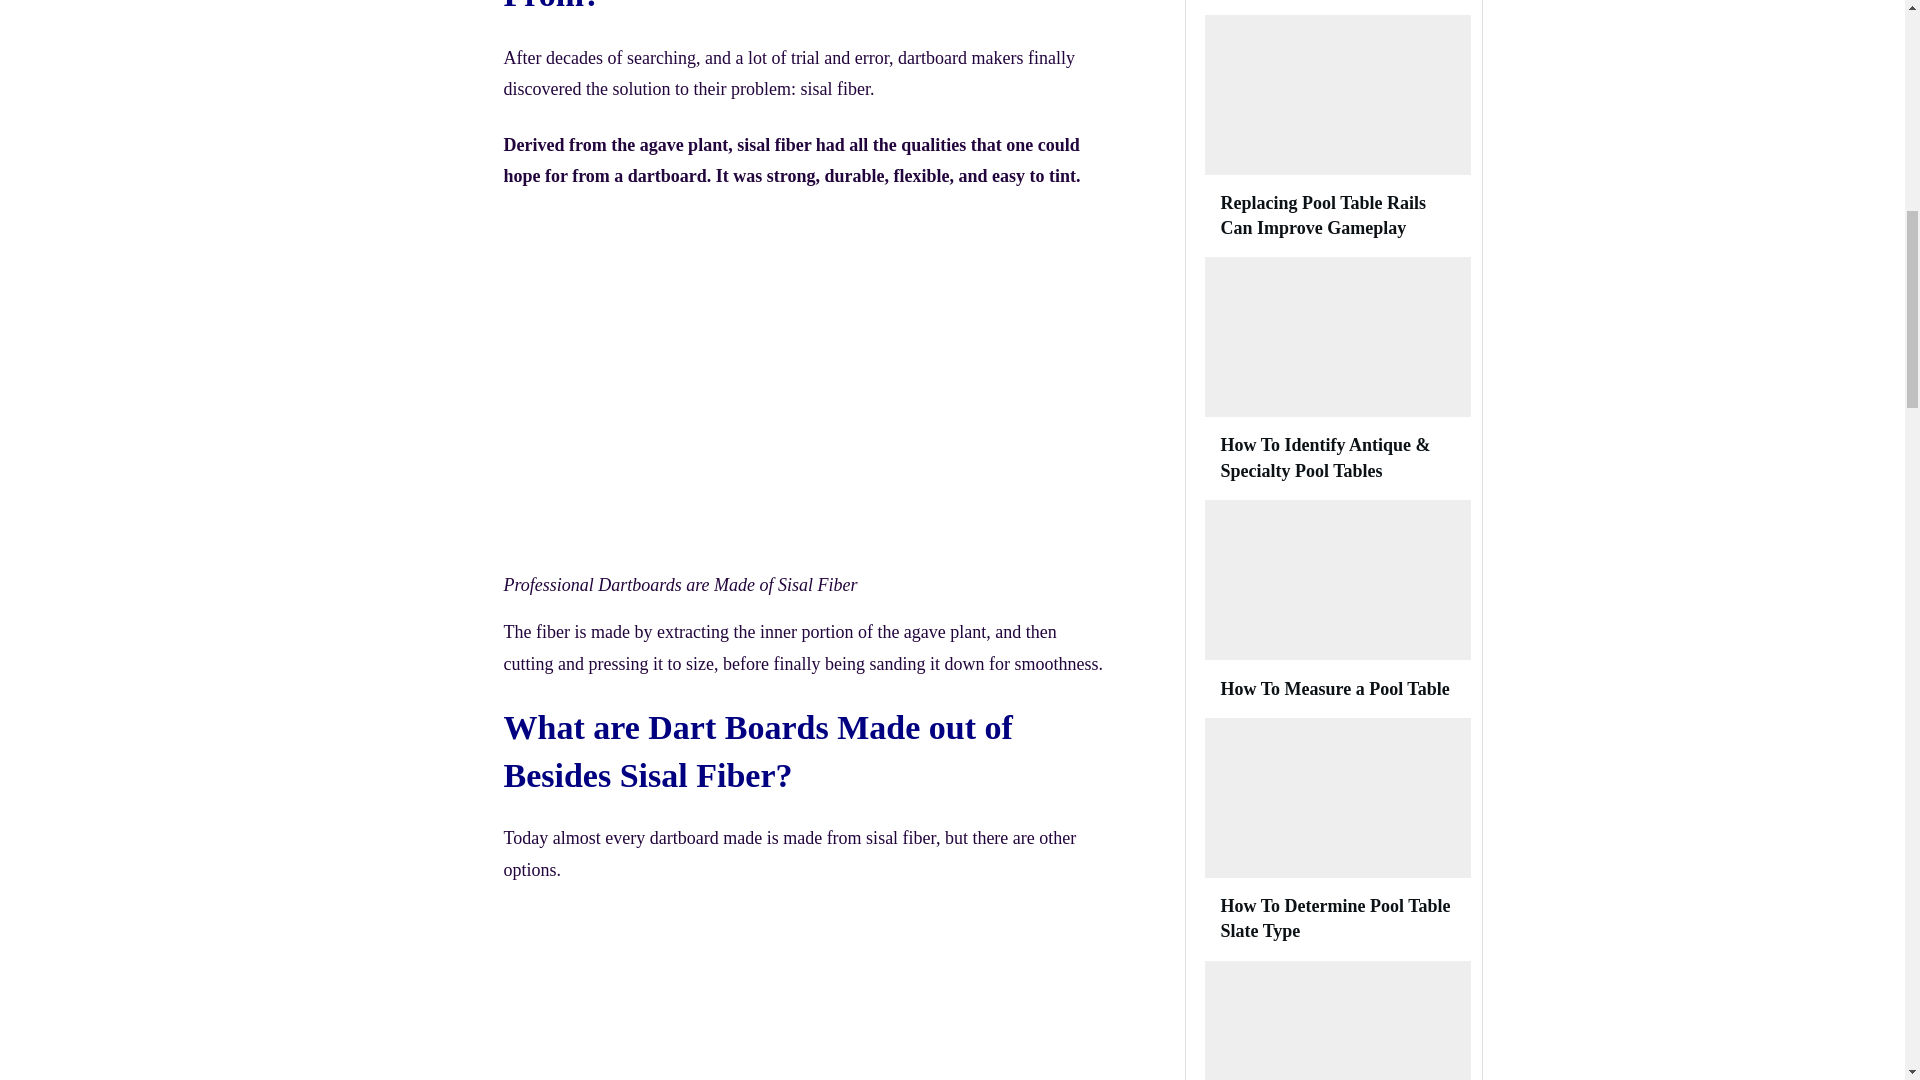 The width and height of the screenshot is (1920, 1080). What do you see at coordinates (1334, 688) in the screenshot?
I see `How To Measure a Pool Table` at bounding box center [1334, 688].